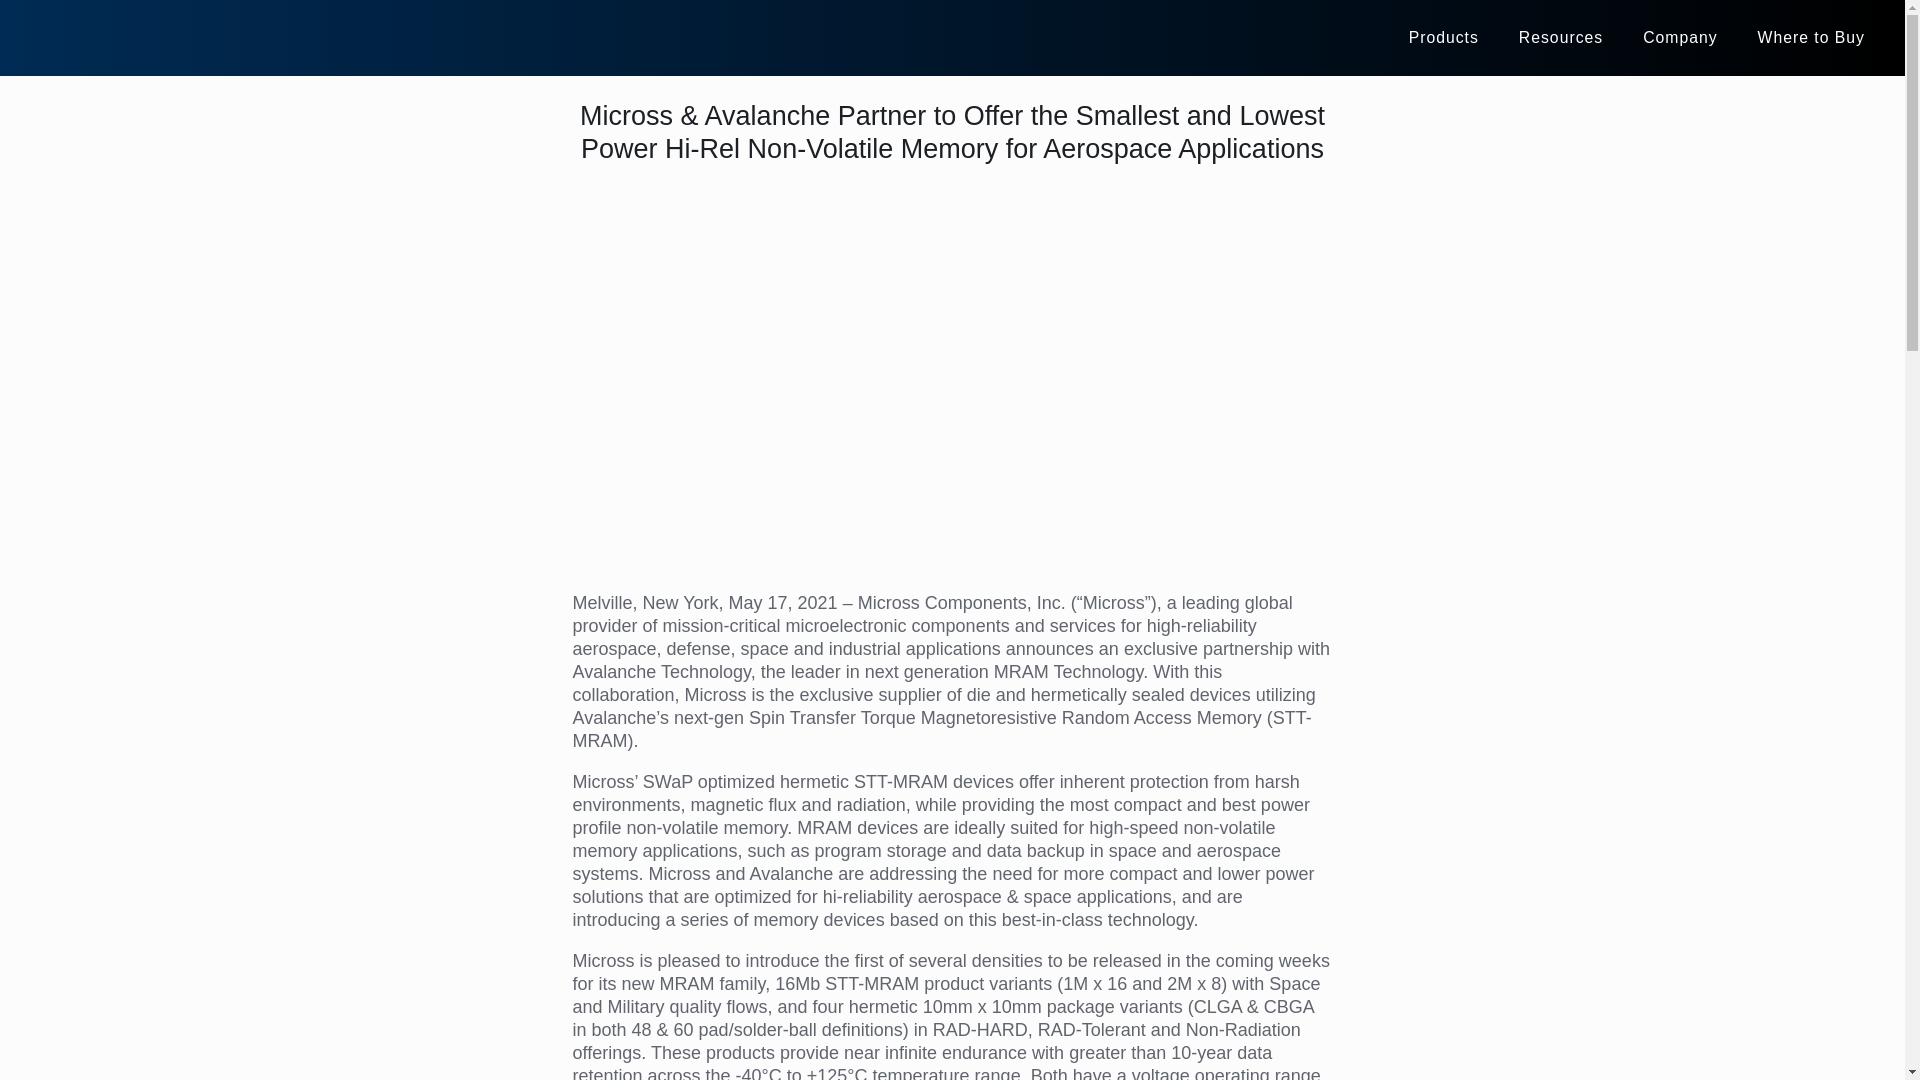  Describe the element at coordinates (1811, 37) in the screenshot. I see `Where to Buy` at that location.